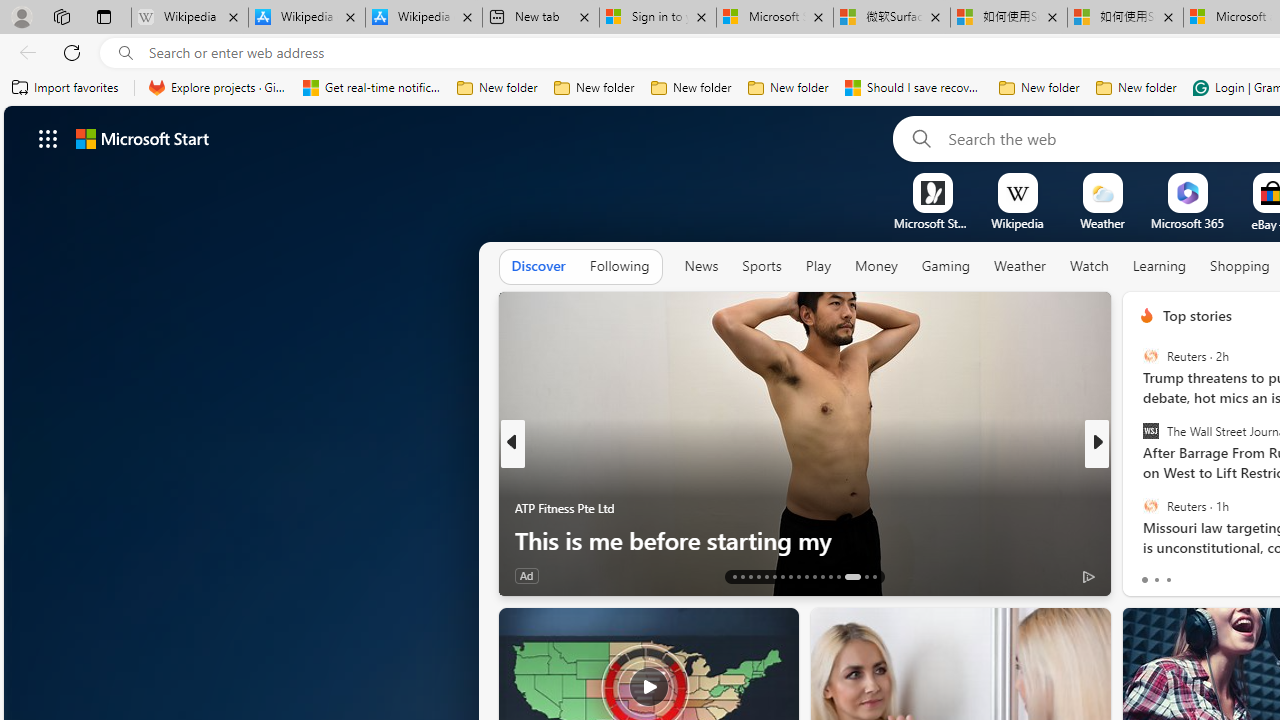 The image size is (1280, 720). I want to click on Watch, so click(1089, 266).